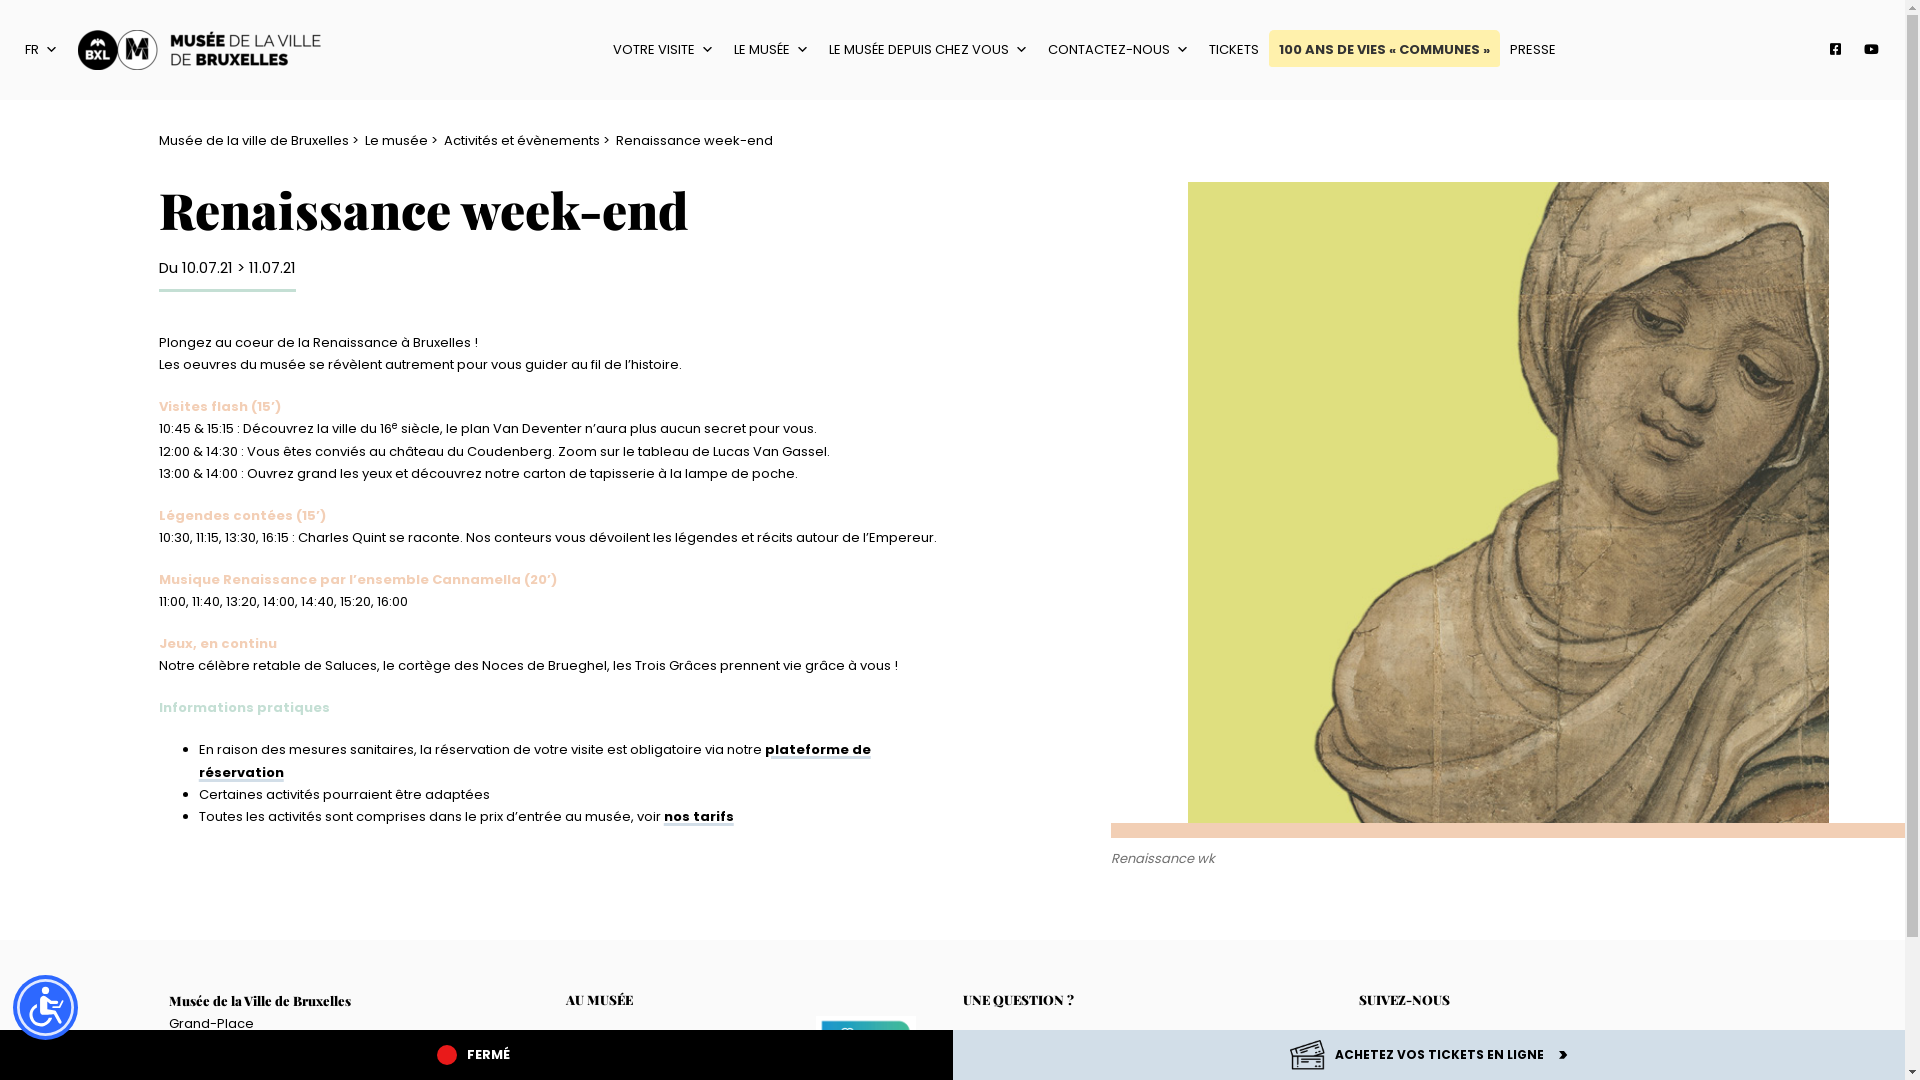 This screenshot has height=1080, width=1920. I want to click on PRESSE, so click(1533, 50).